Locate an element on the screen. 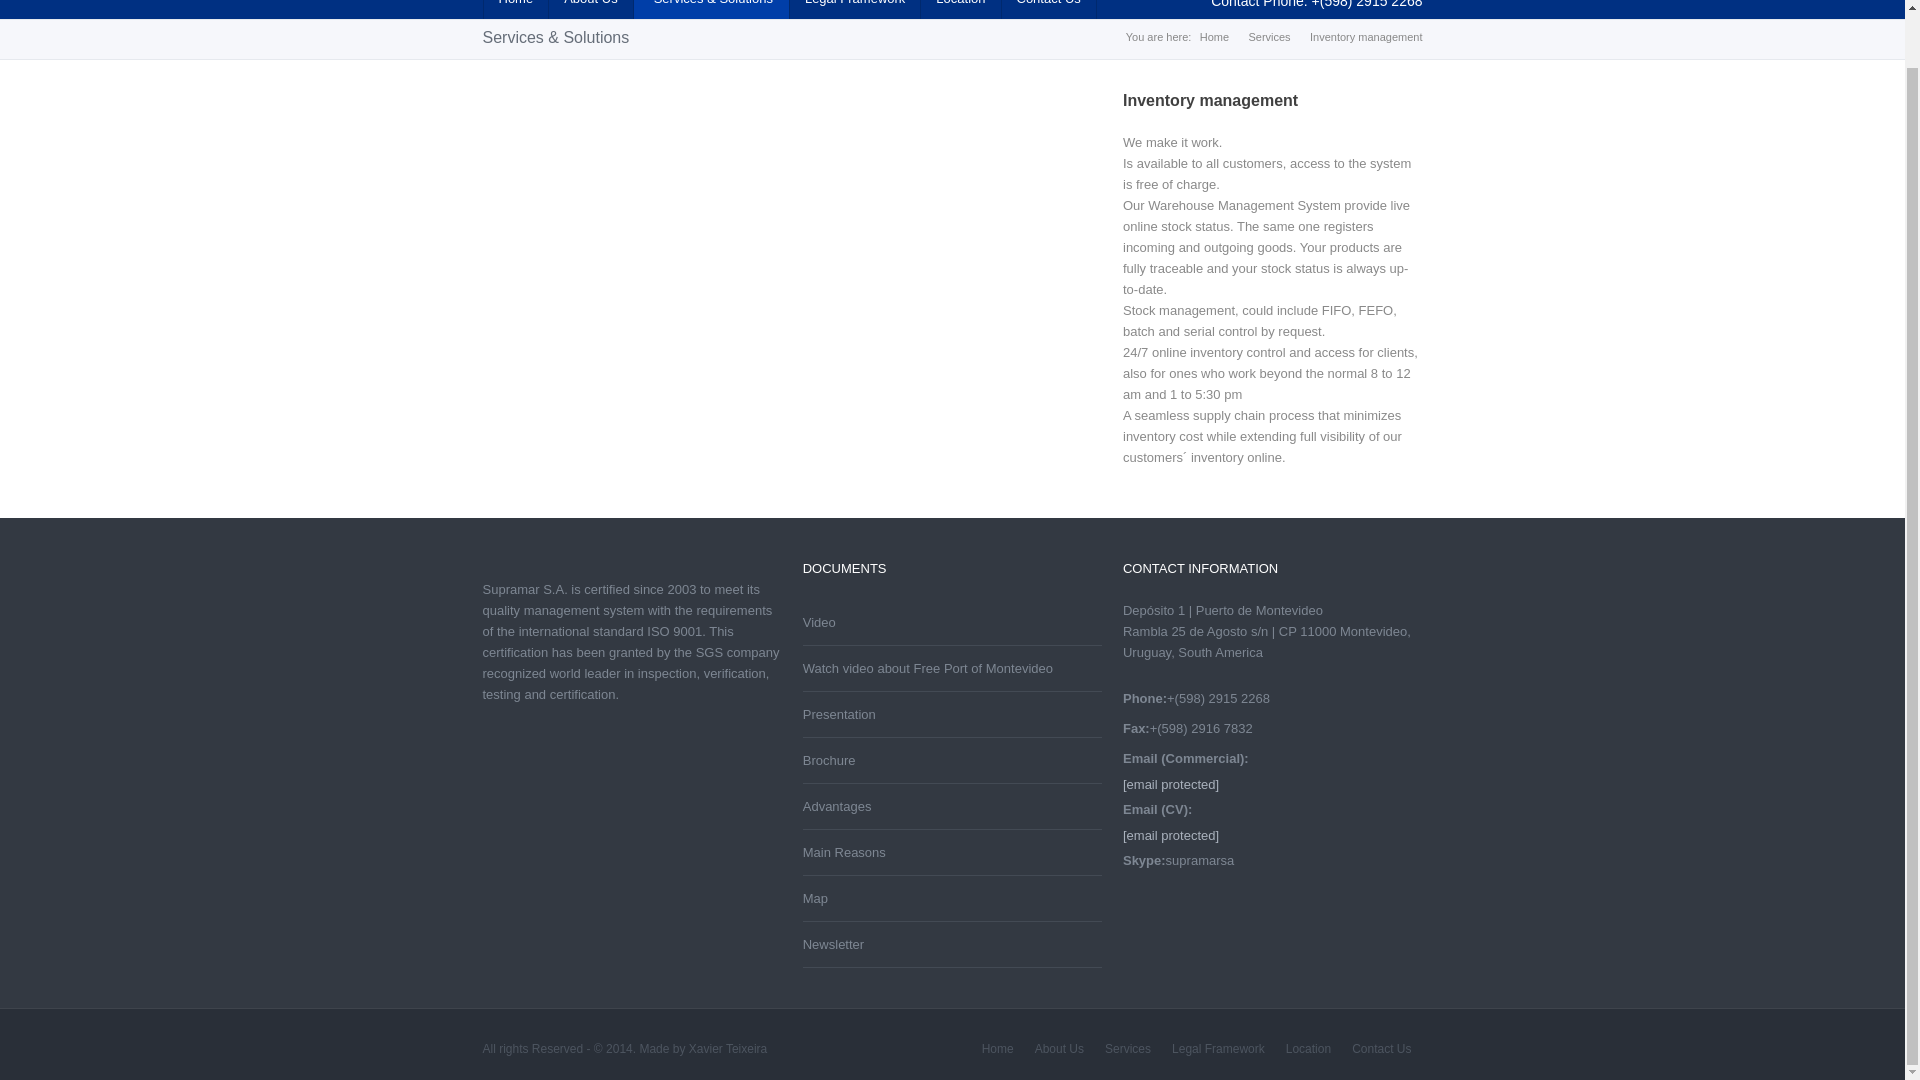  About Us is located at coordinates (589, 10).